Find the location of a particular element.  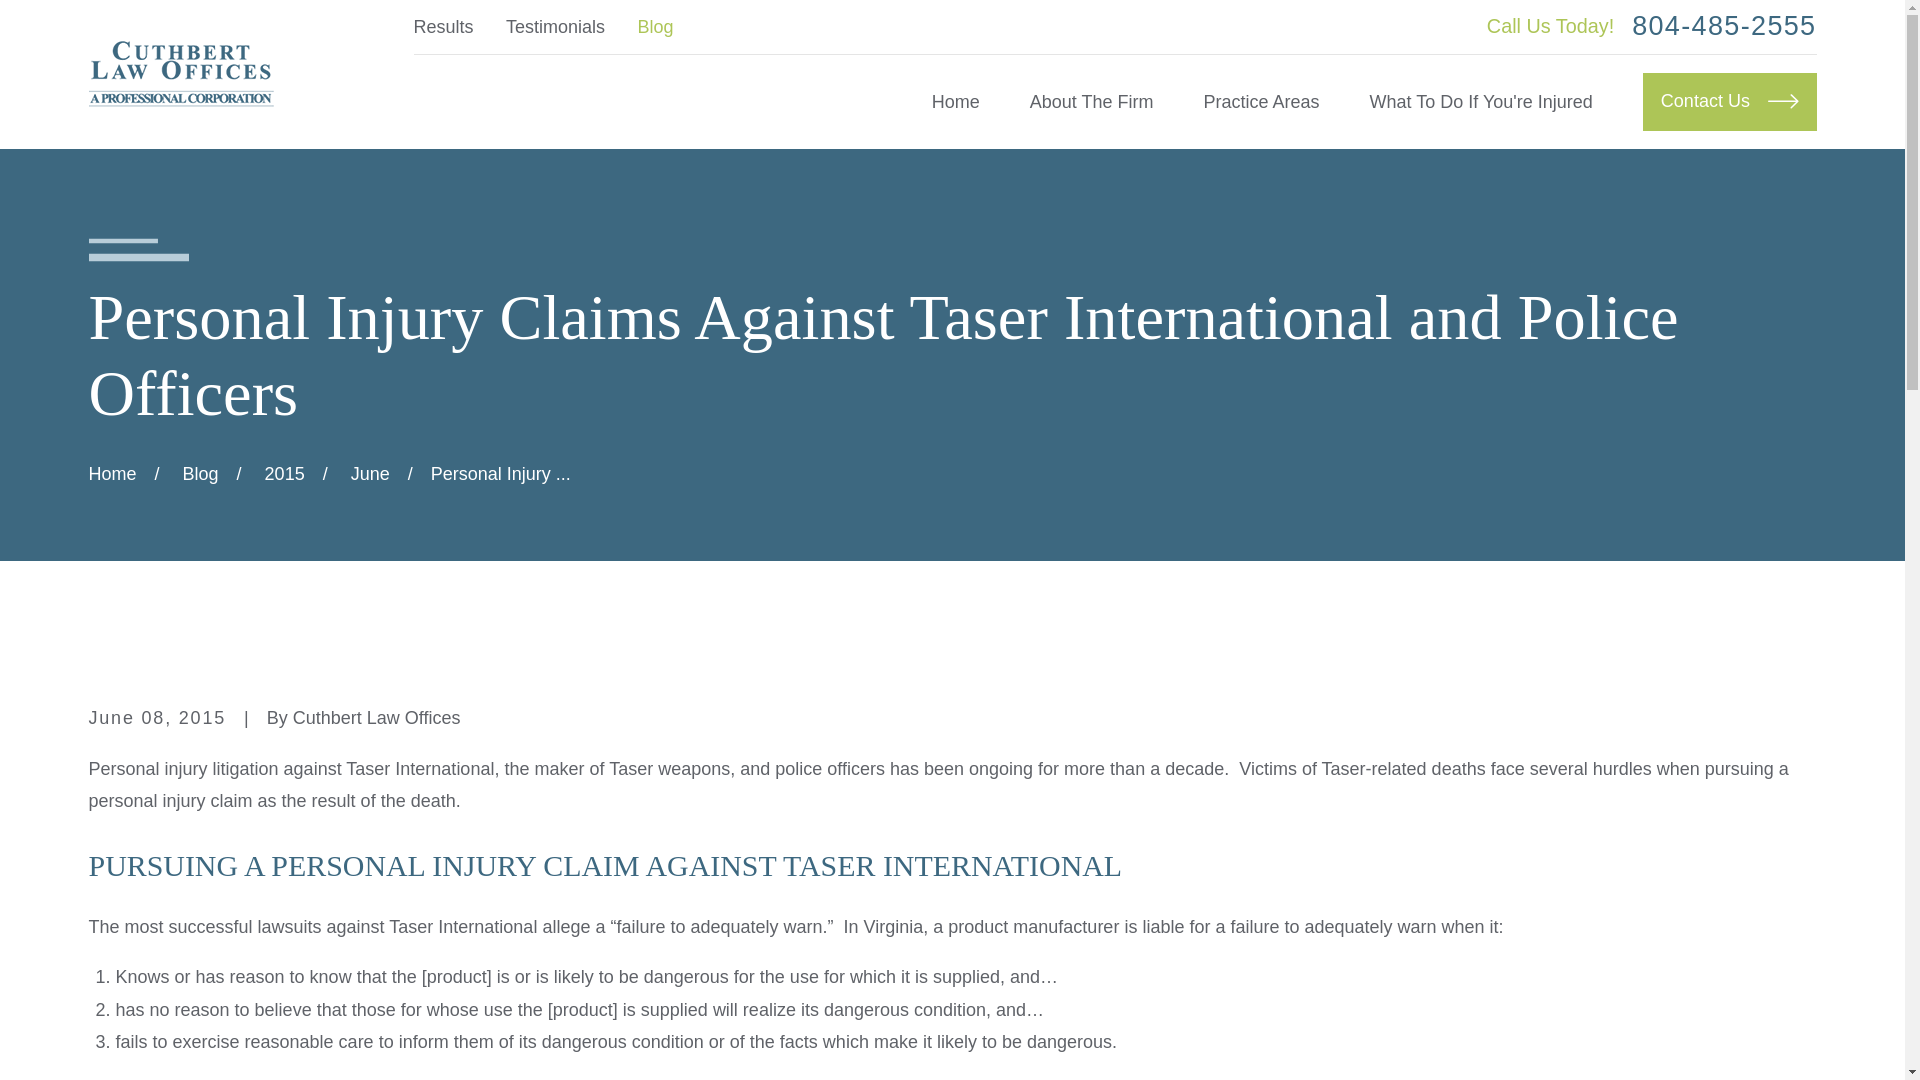

Home is located at coordinates (180, 74).